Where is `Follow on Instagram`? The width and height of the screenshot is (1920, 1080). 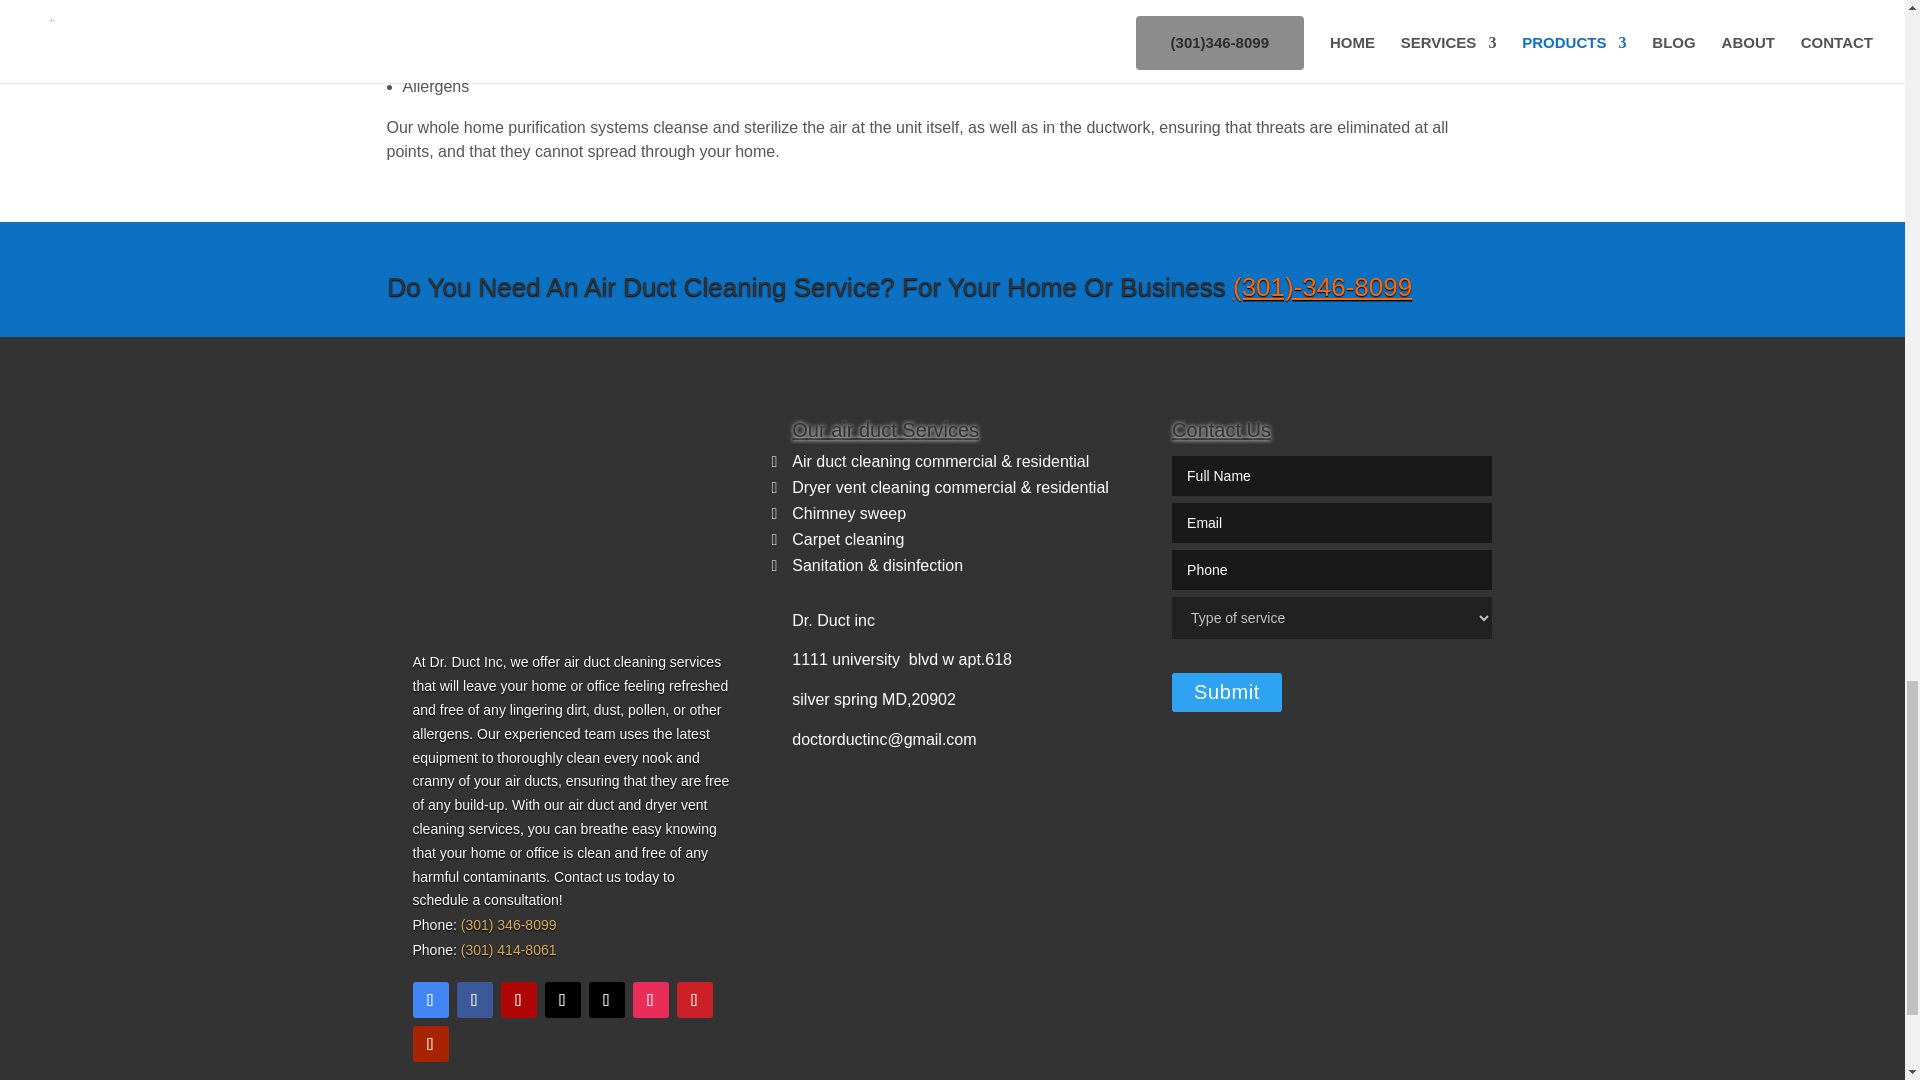 Follow on Instagram is located at coordinates (650, 1000).